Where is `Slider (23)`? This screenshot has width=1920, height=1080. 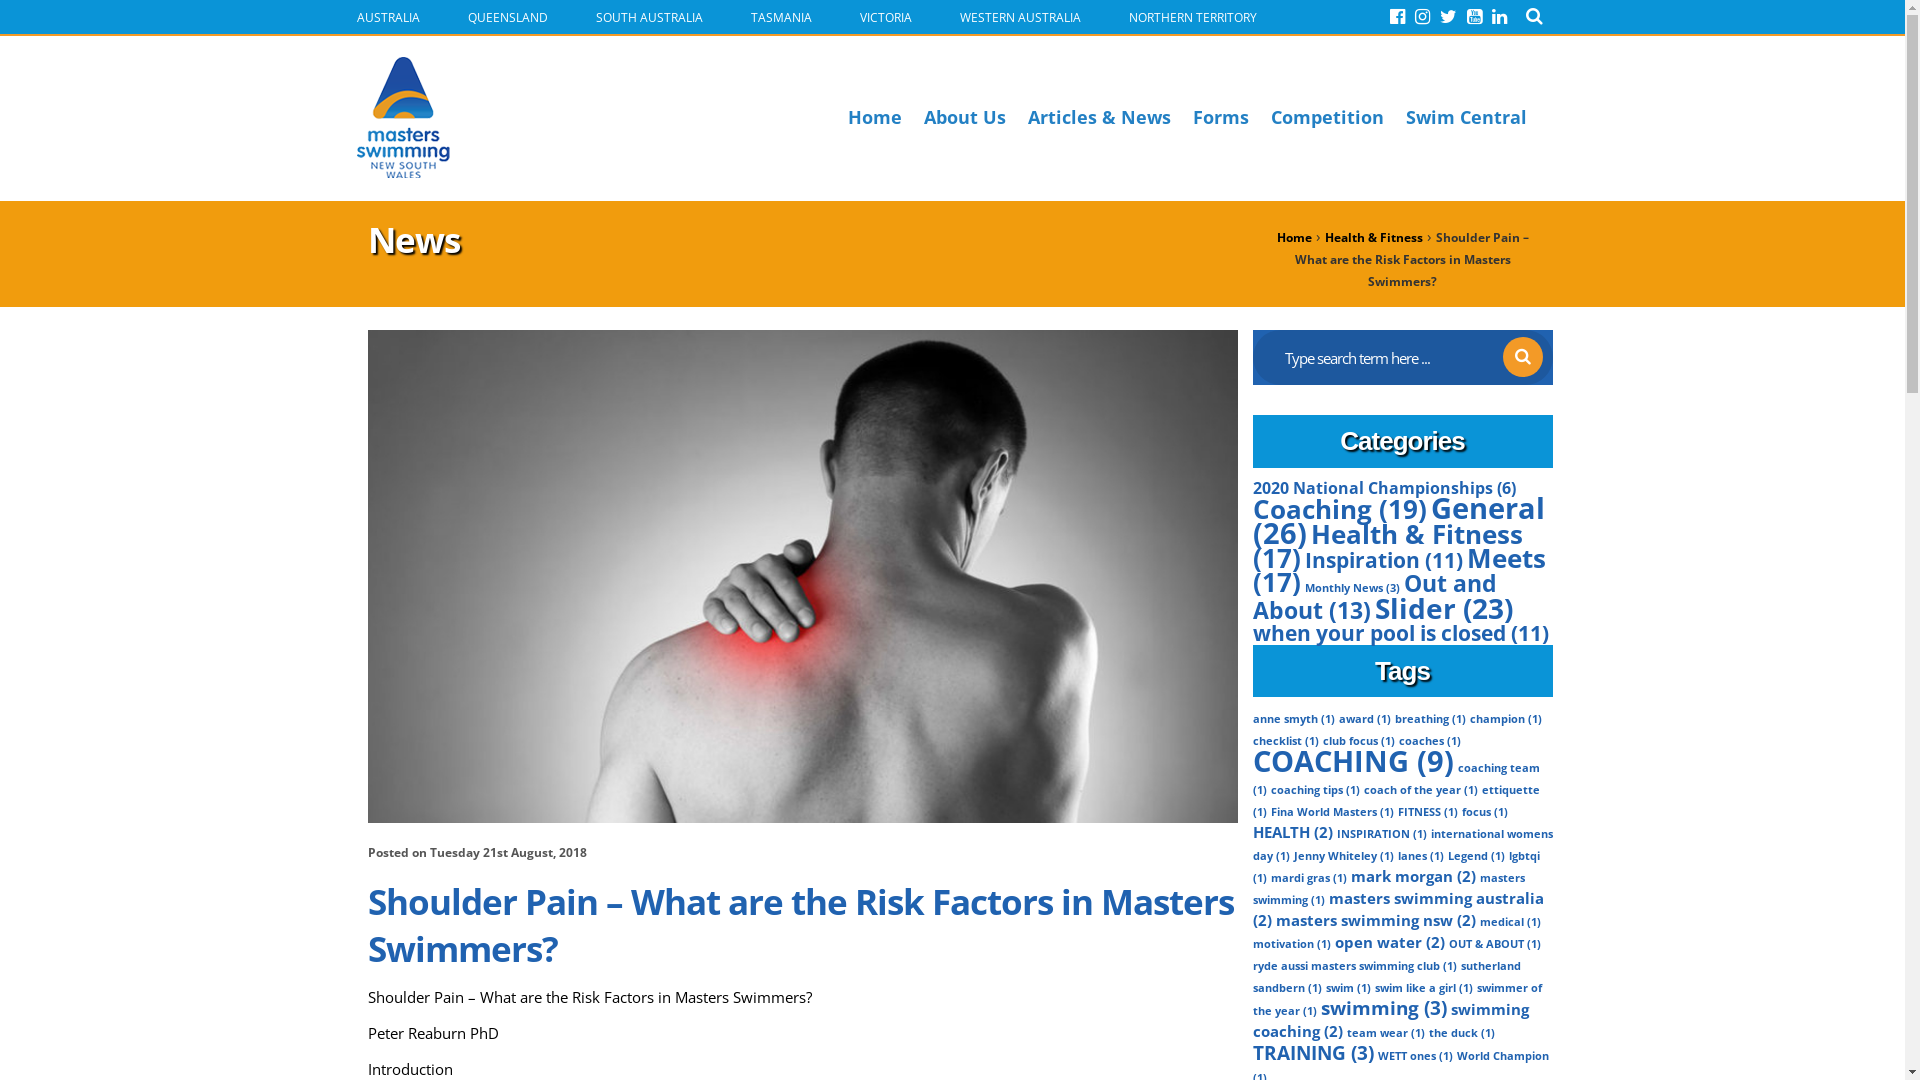 Slider (23) is located at coordinates (1443, 608).